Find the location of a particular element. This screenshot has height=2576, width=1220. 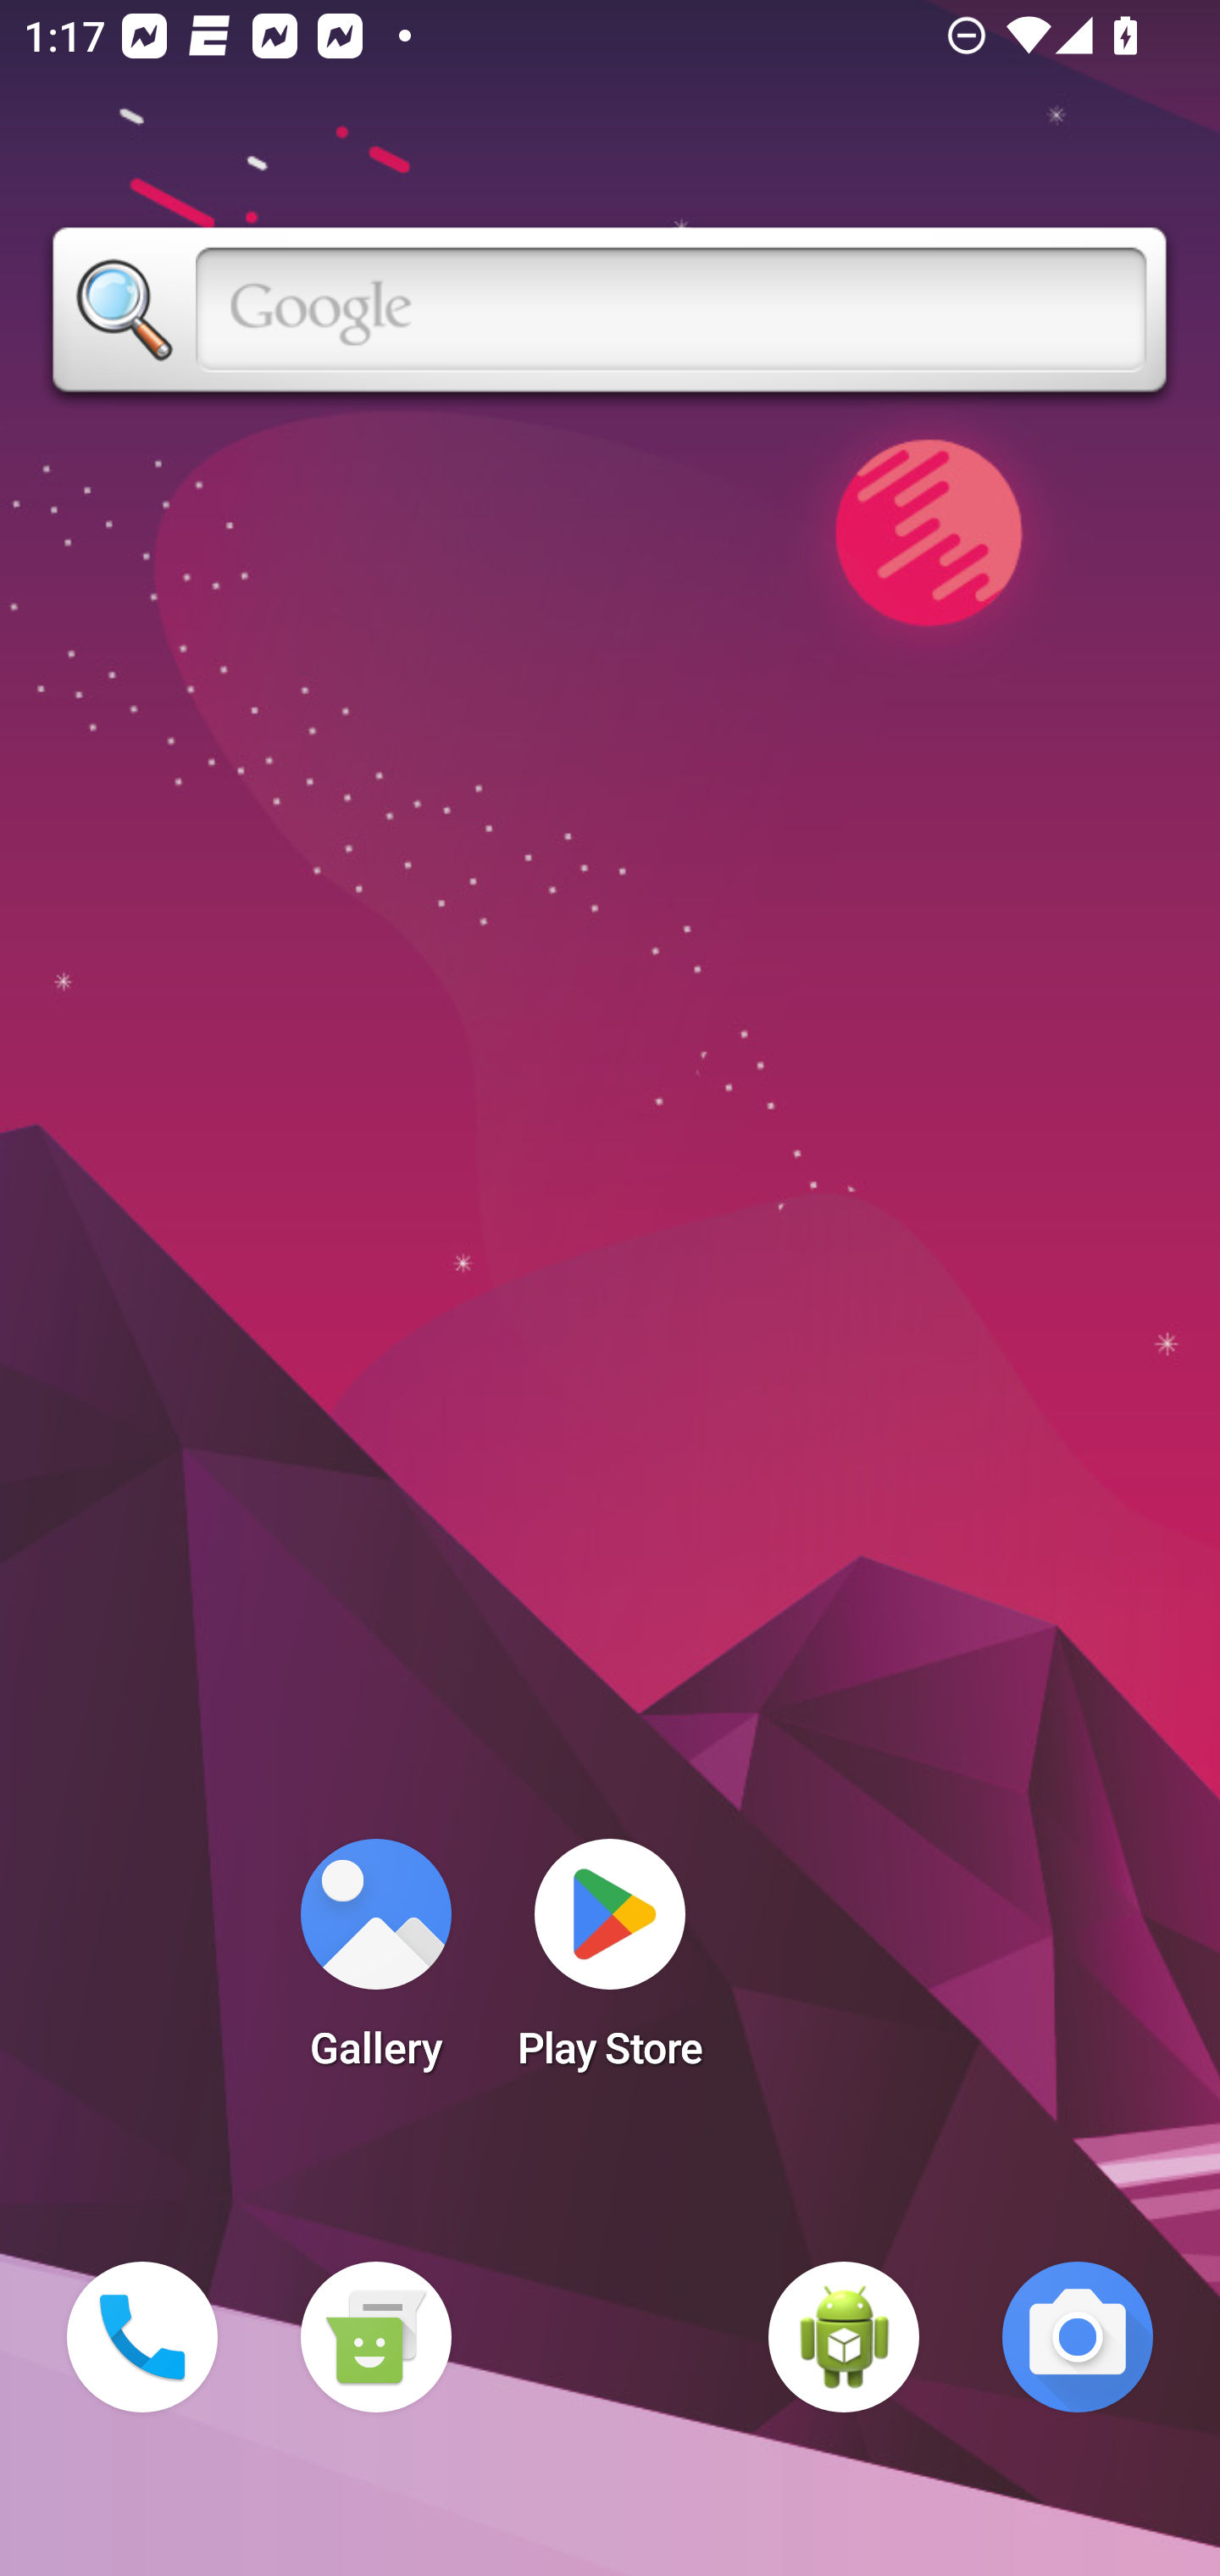

WebView Browser Tester is located at coordinates (844, 2337).